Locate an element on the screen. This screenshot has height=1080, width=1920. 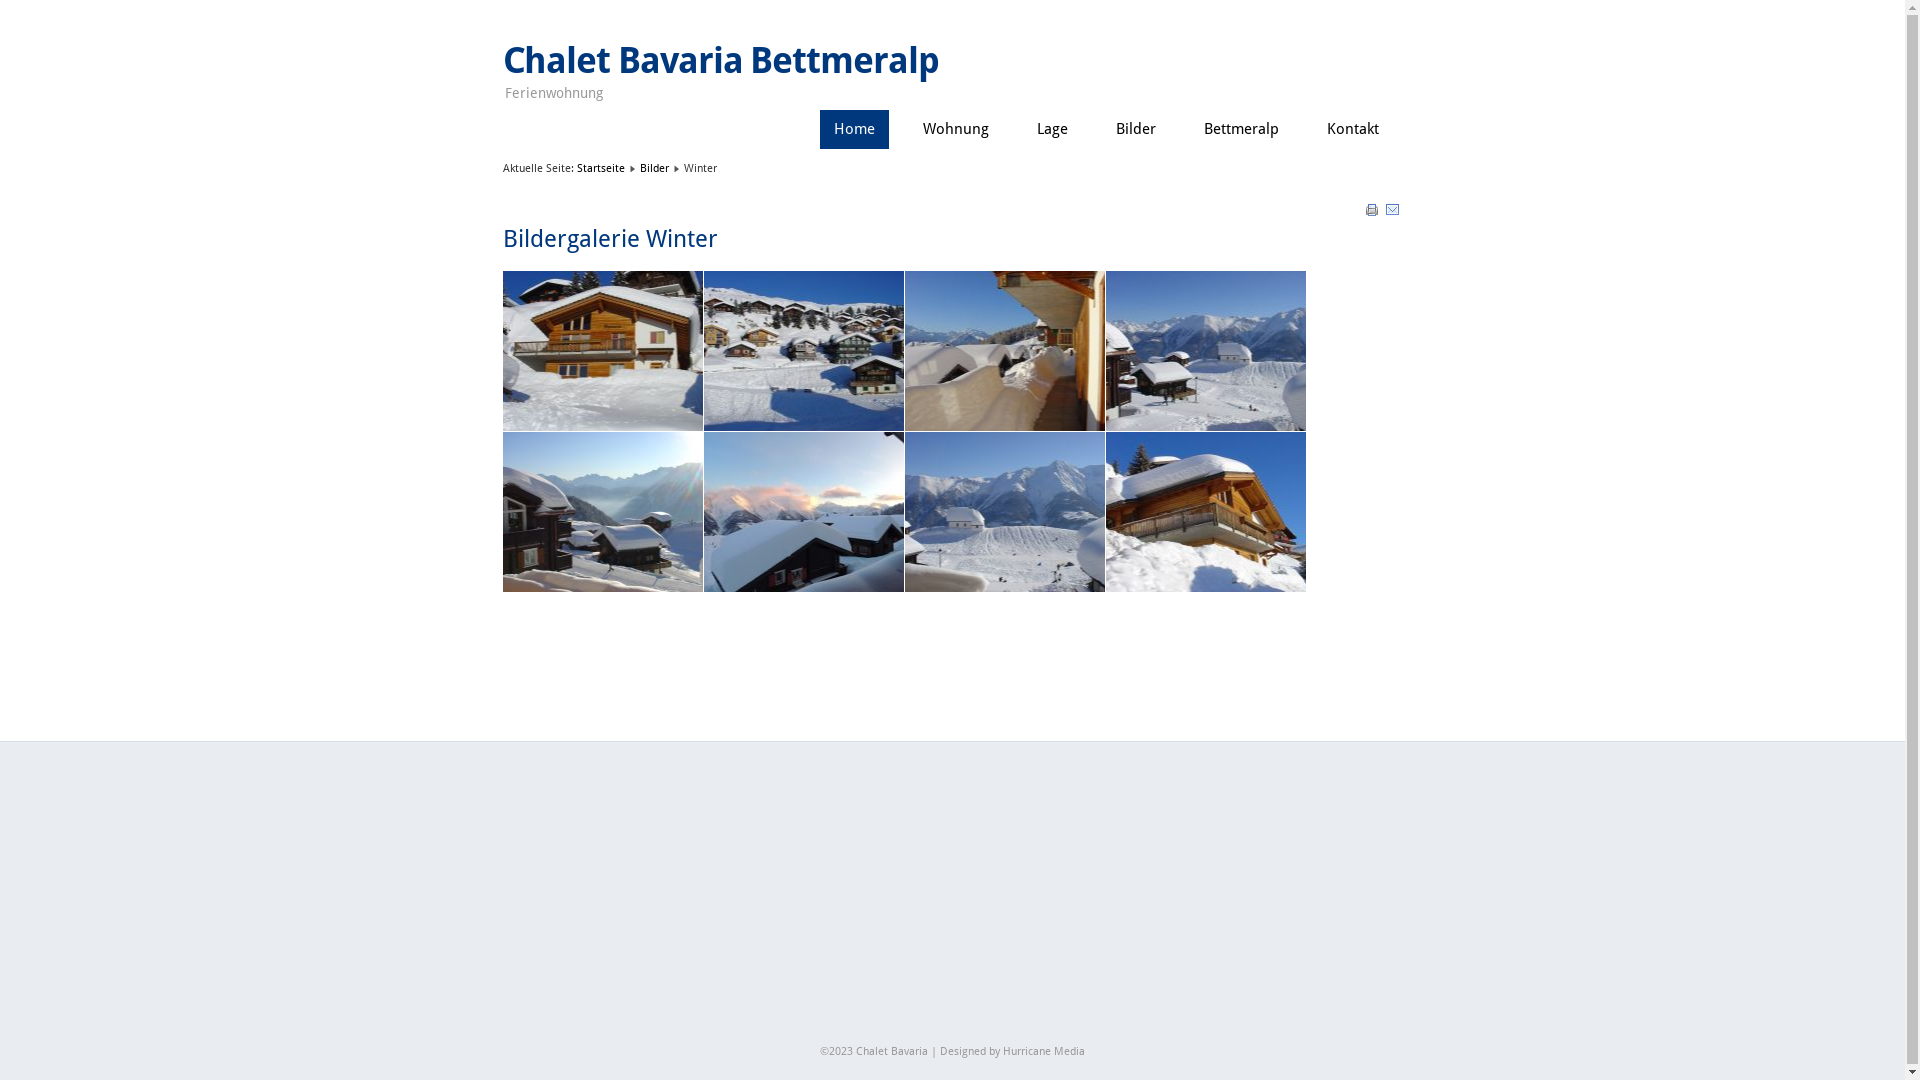
Chalet Bavaria Bettmeralp is located at coordinates (720, 61).